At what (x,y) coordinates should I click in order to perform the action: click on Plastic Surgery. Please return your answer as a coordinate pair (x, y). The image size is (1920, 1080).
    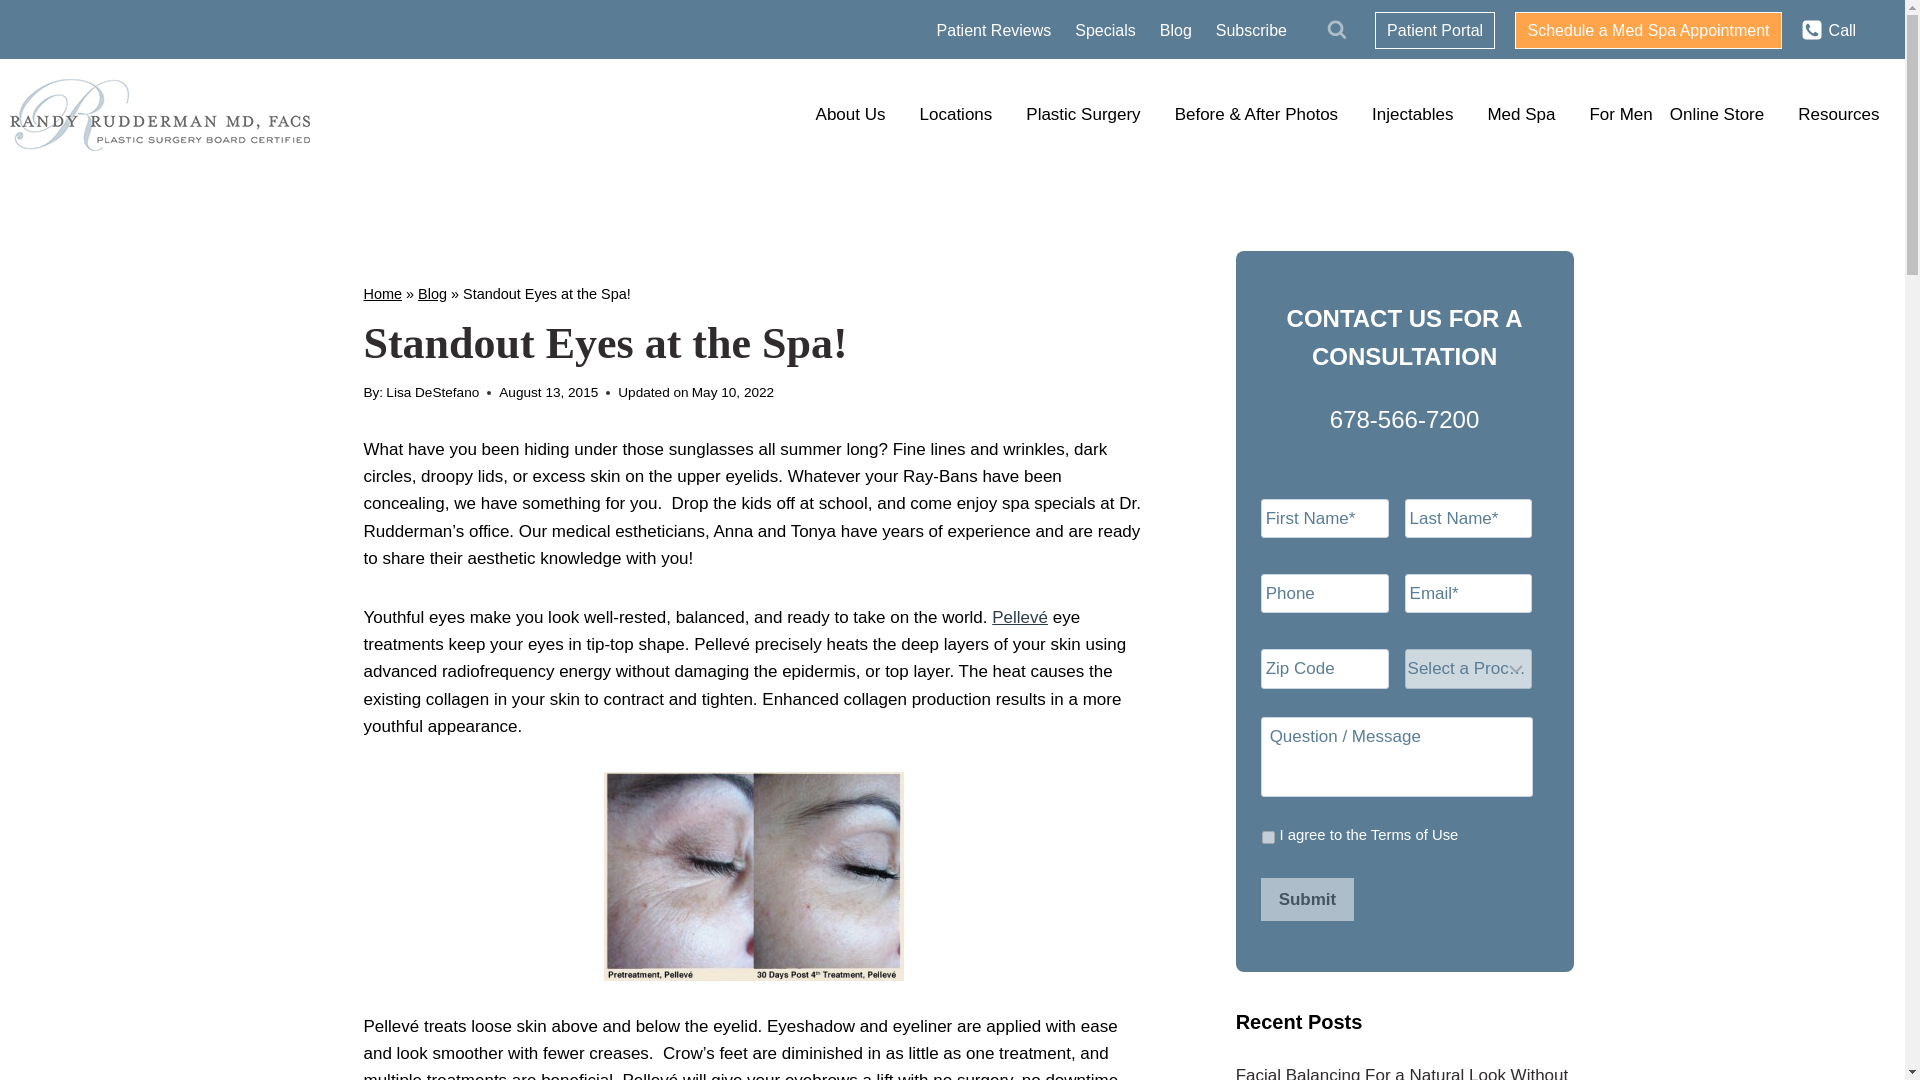
    Looking at the image, I should click on (1091, 114).